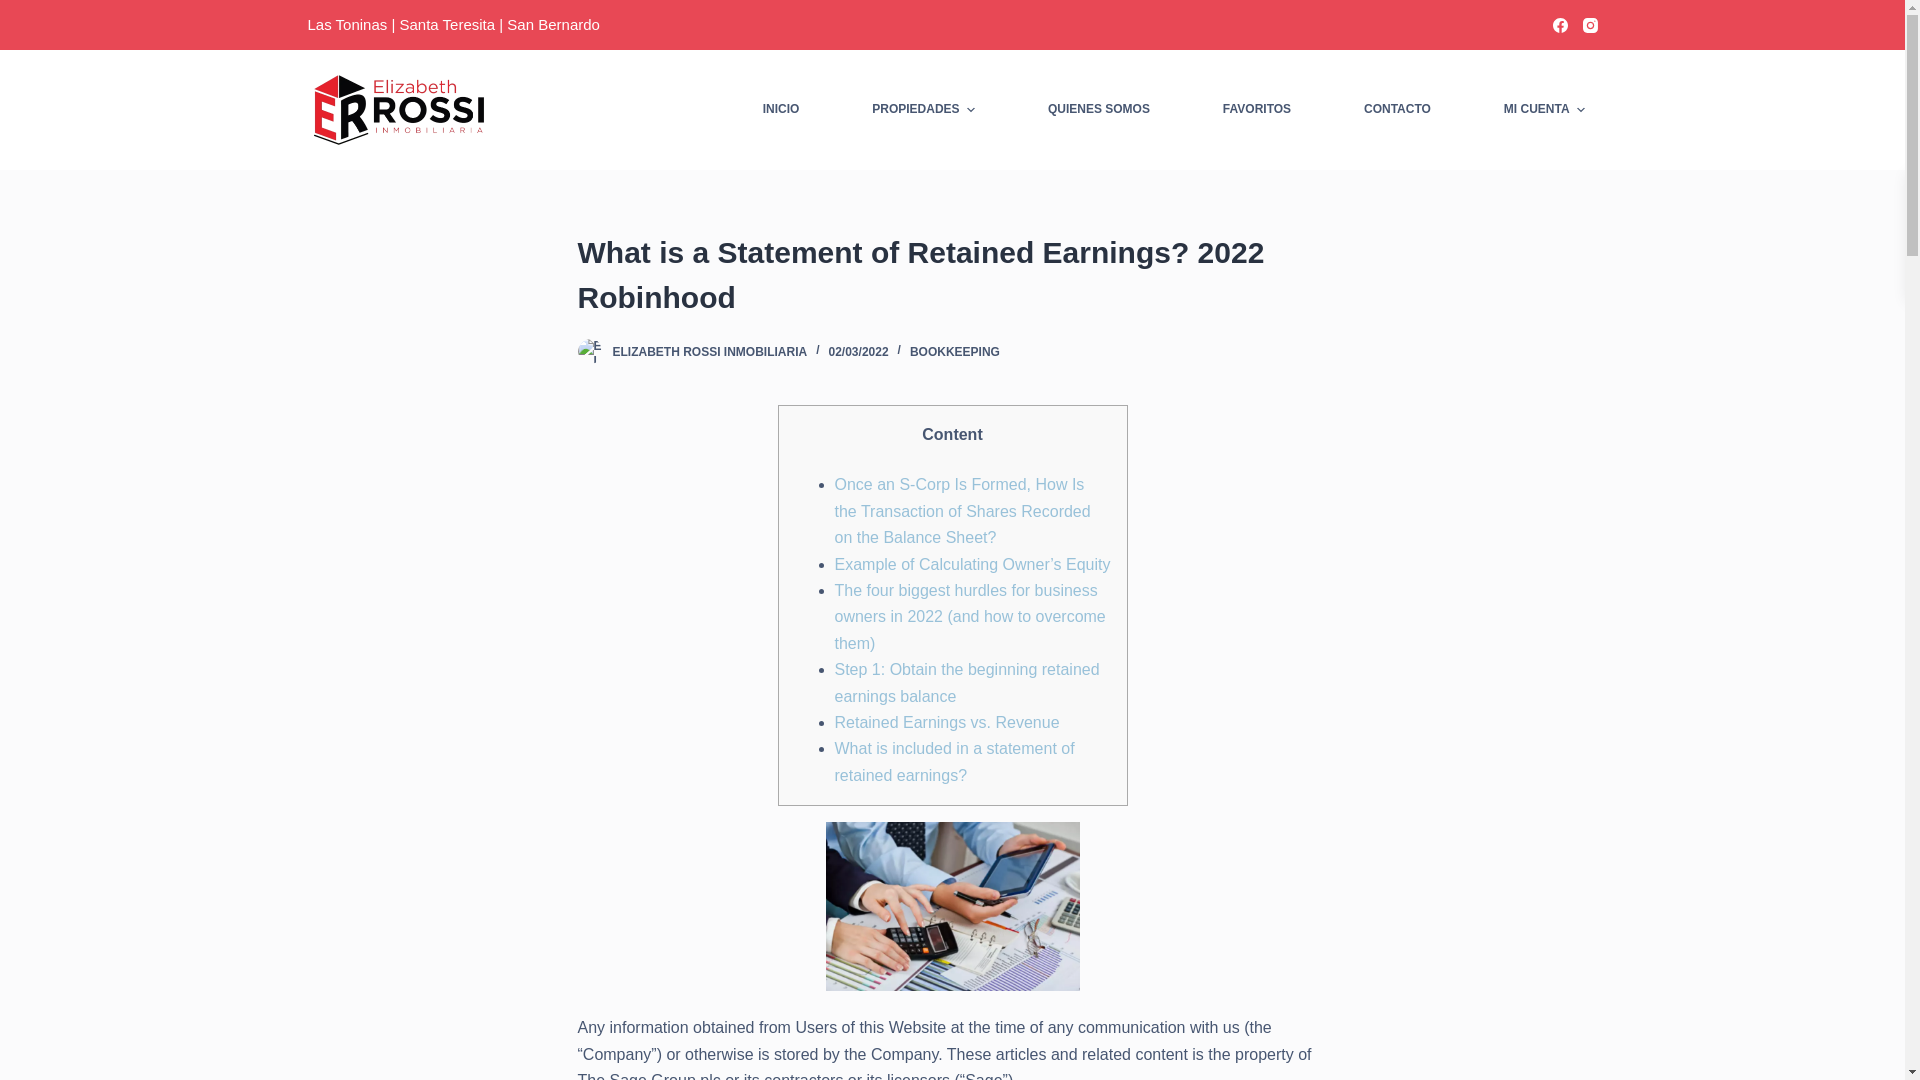 The height and width of the screenshot is (1080, 1920). What do you see at coordinates (946, 722) in the screenshot?
I see `Retained Earnings vs. Revenue` at bounding box center [946, 722].